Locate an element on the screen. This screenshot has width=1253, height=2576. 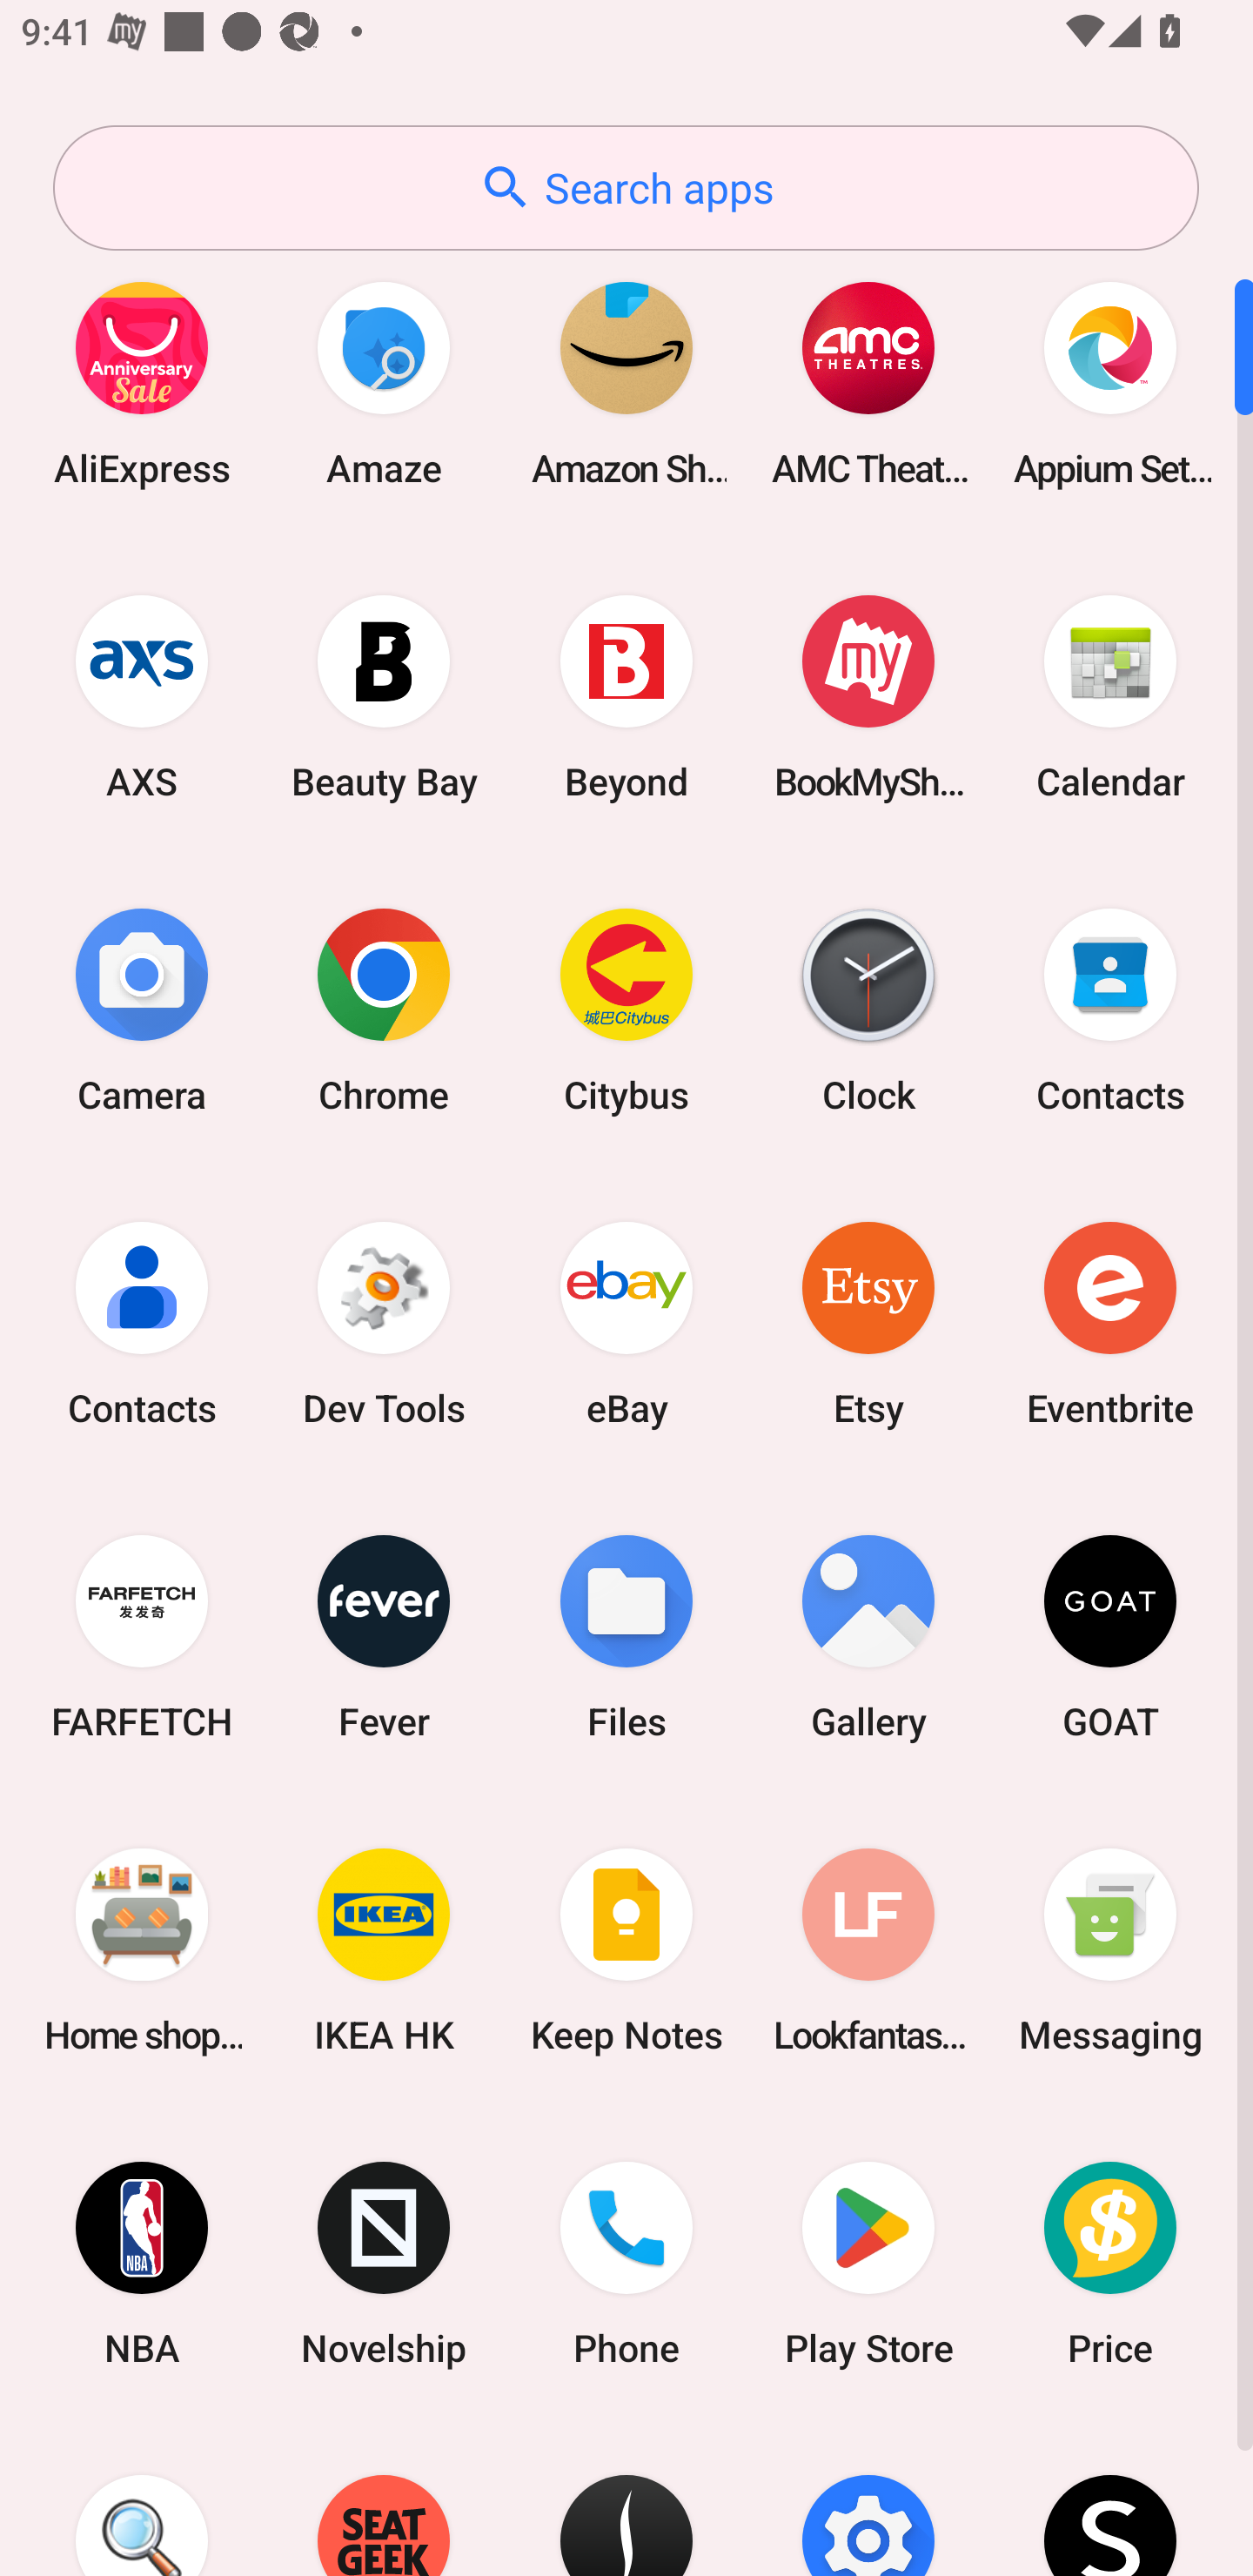
Files is located at coordinates (626, 1636).